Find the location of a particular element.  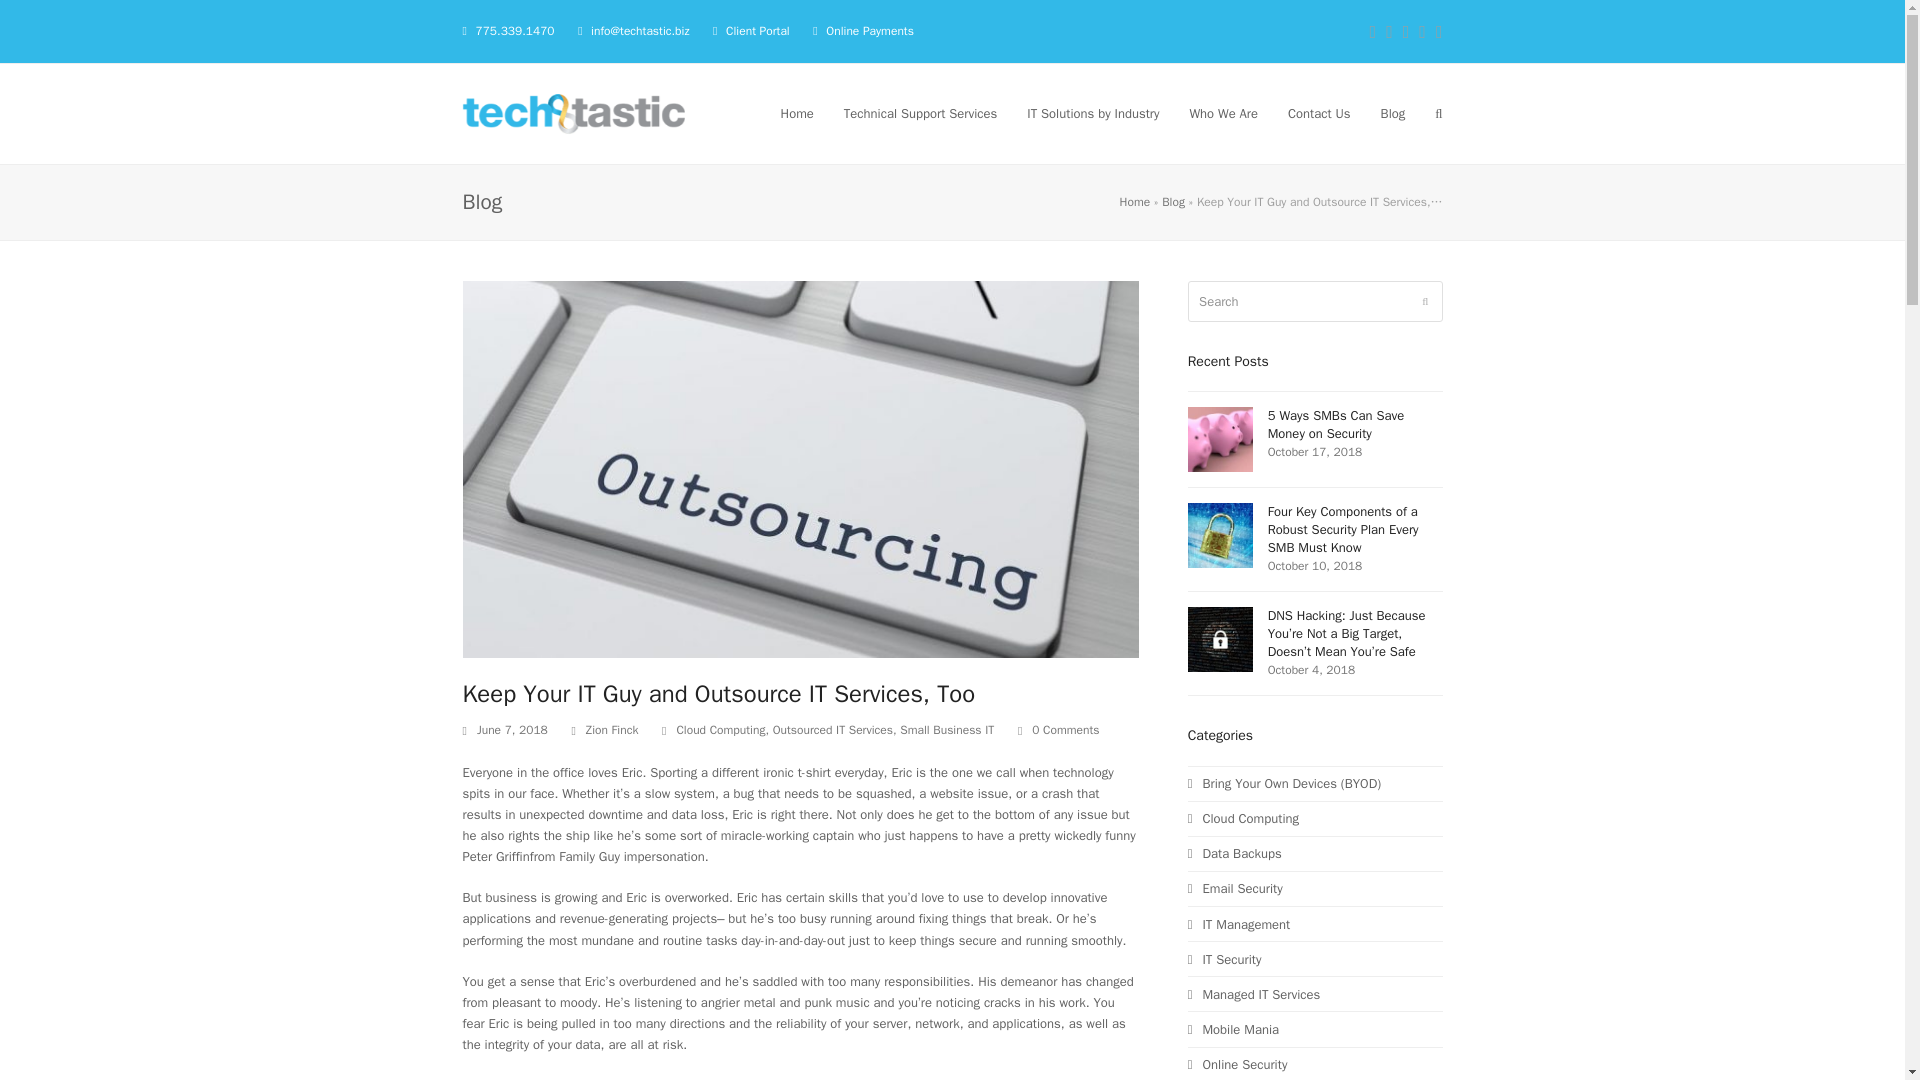

Small Business IT is located at coordinates (947, 730).